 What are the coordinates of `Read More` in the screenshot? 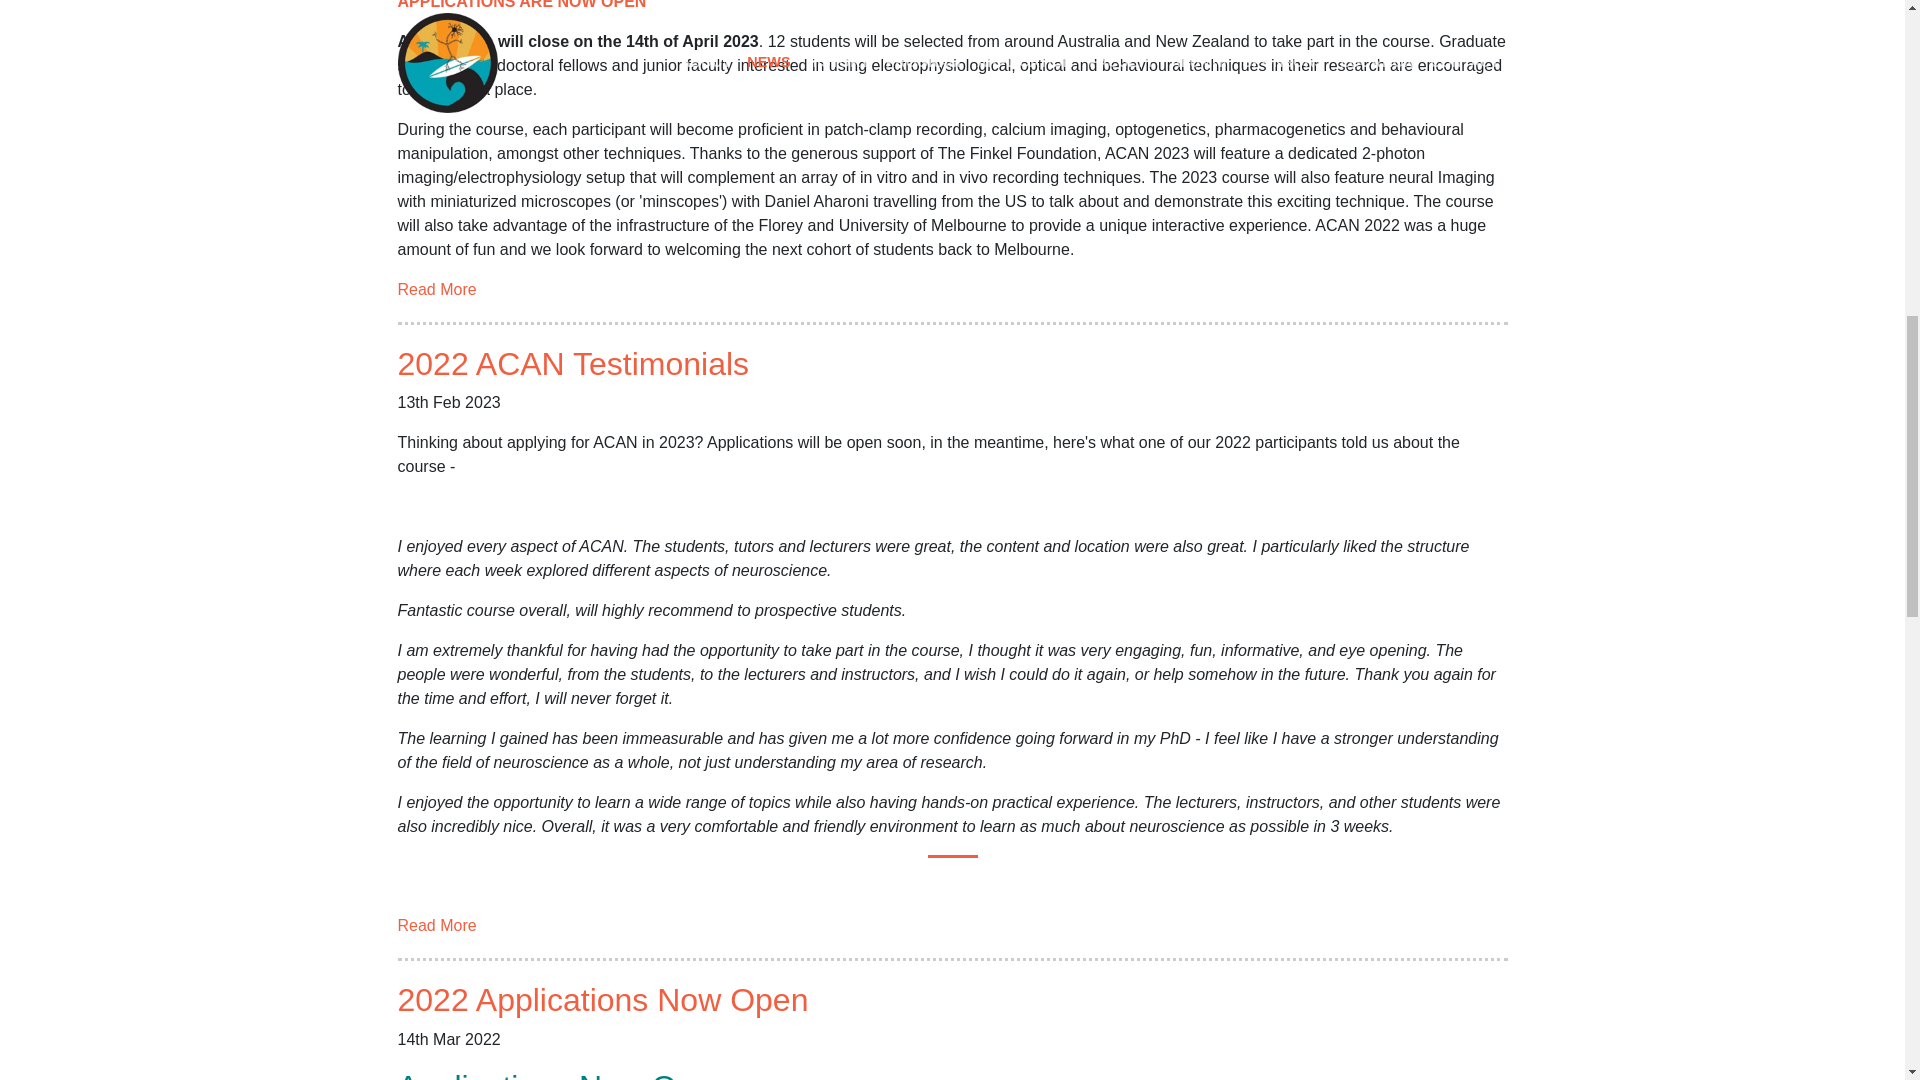 It's located at (436, 289).